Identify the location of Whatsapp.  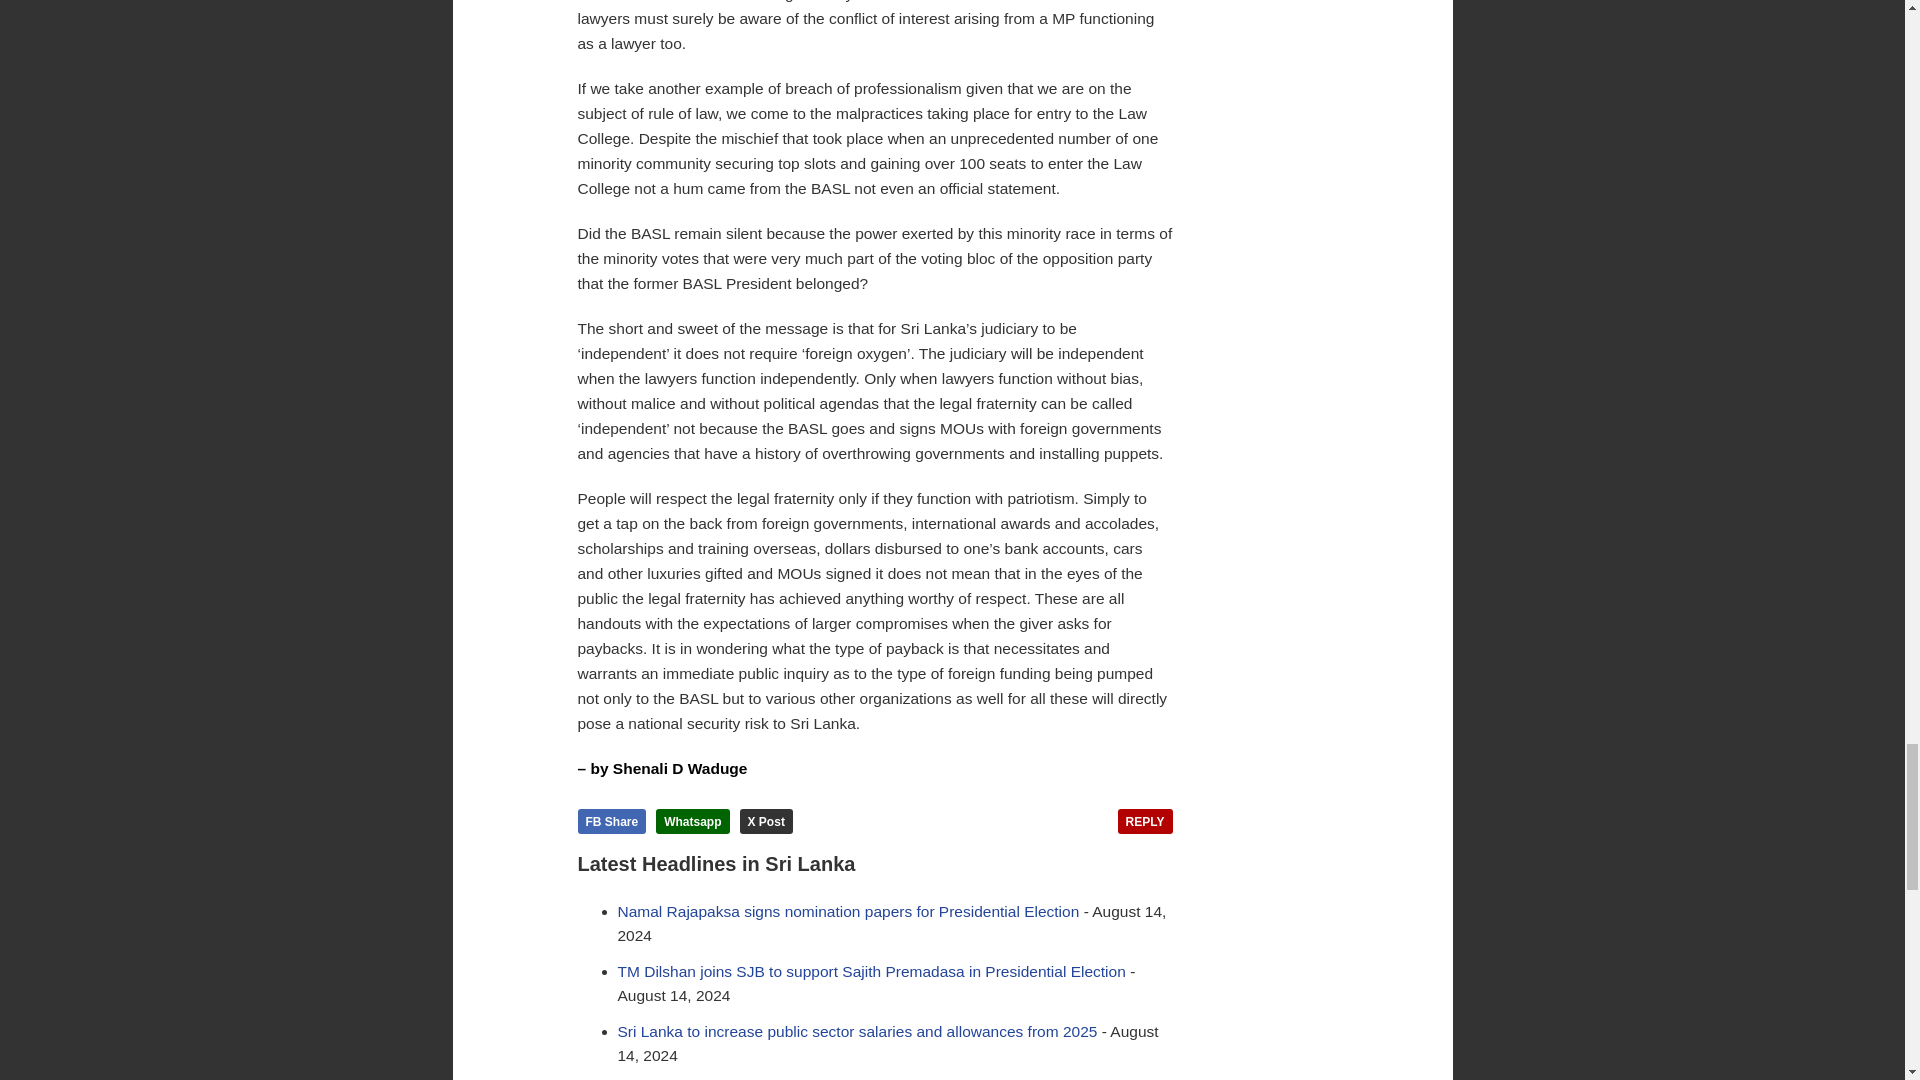
(692, 820).